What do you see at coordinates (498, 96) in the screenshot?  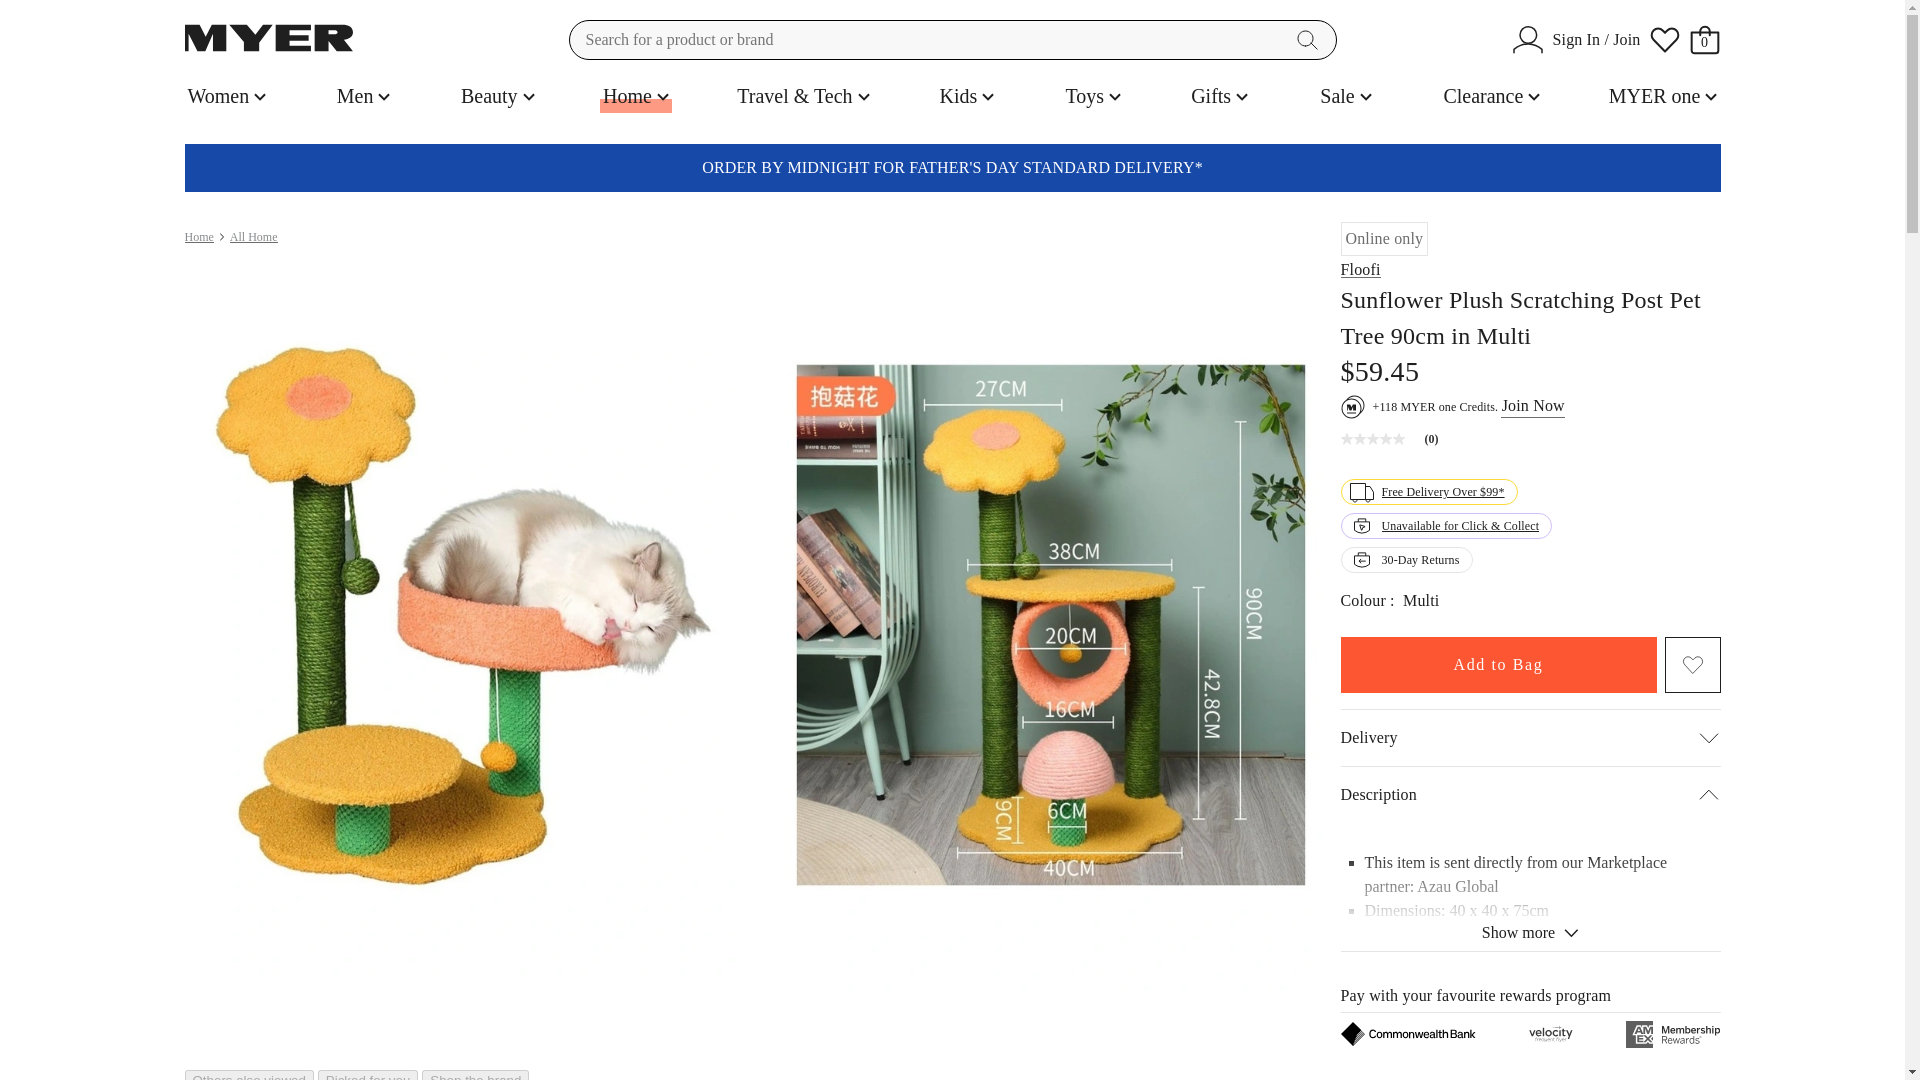 I see `Beauty` at bounding box center [498, 96].